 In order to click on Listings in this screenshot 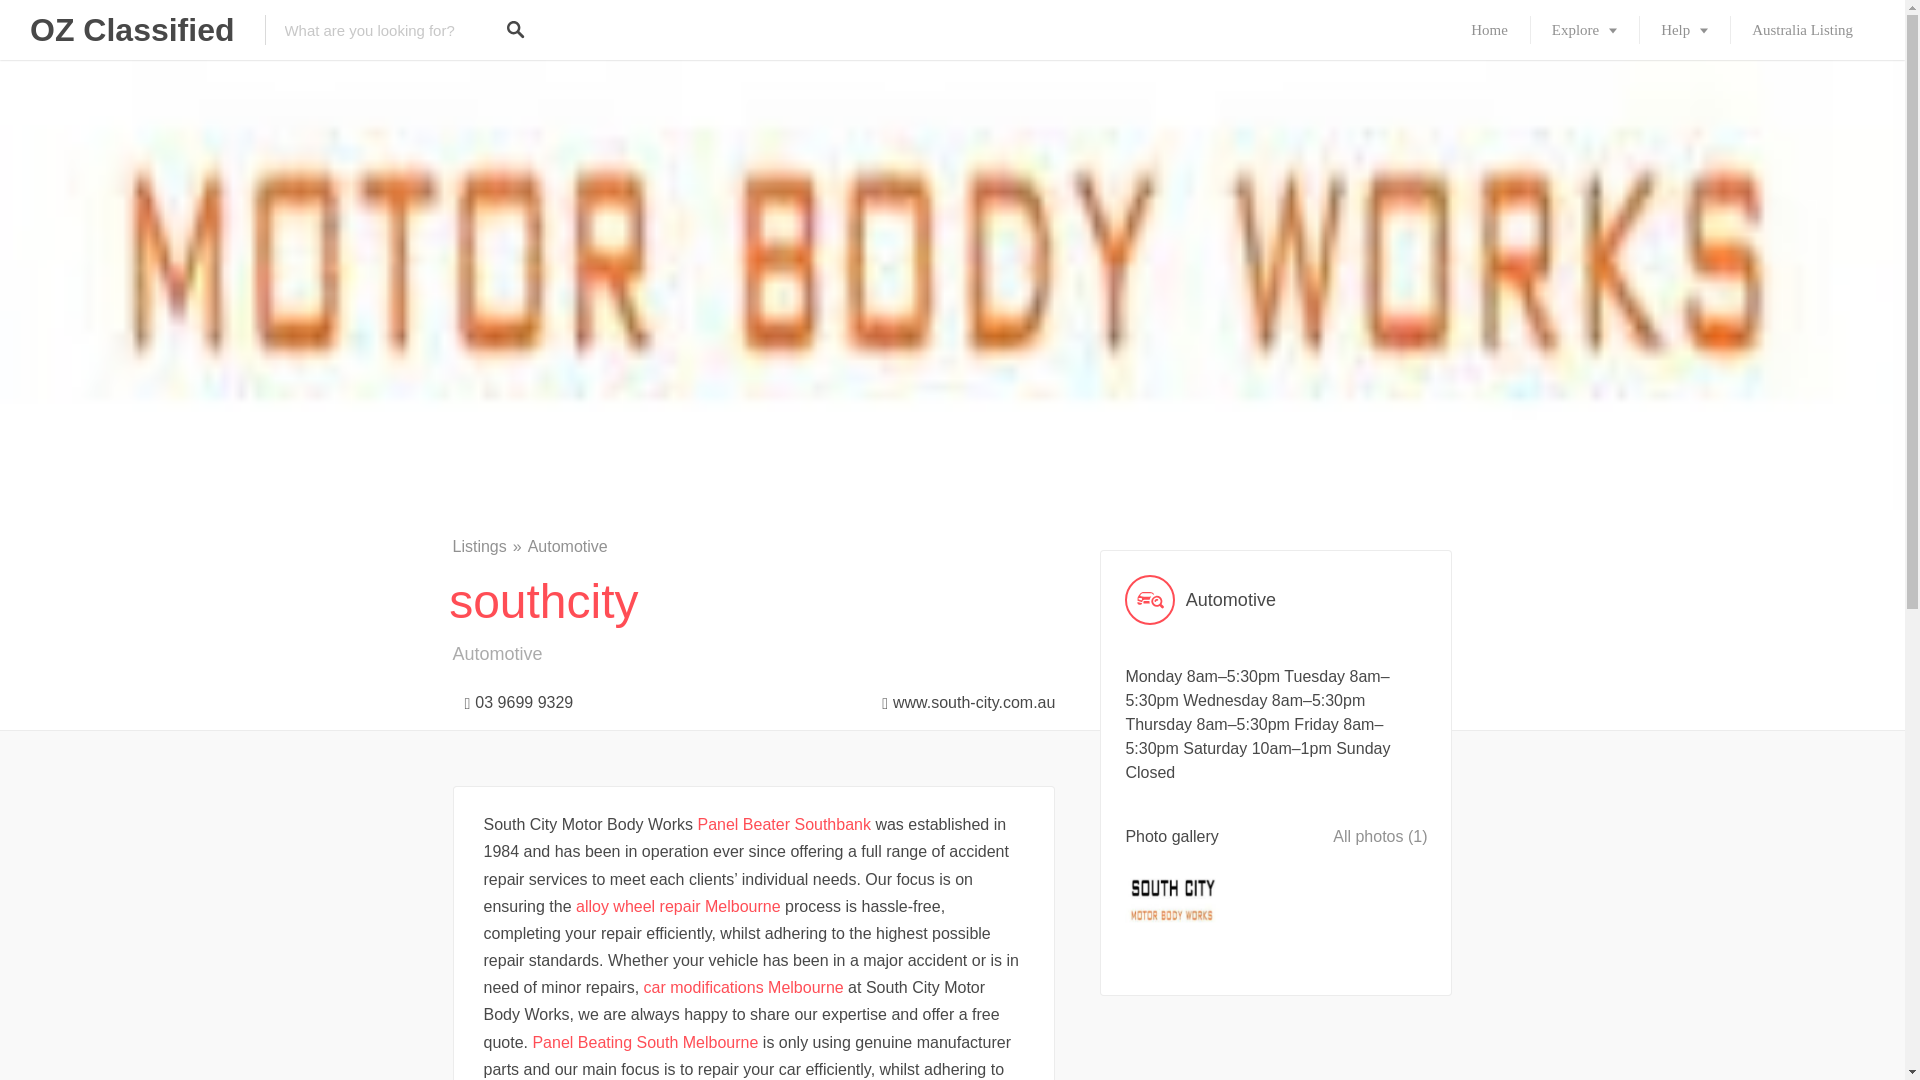, I will do `click(488, 546)`.